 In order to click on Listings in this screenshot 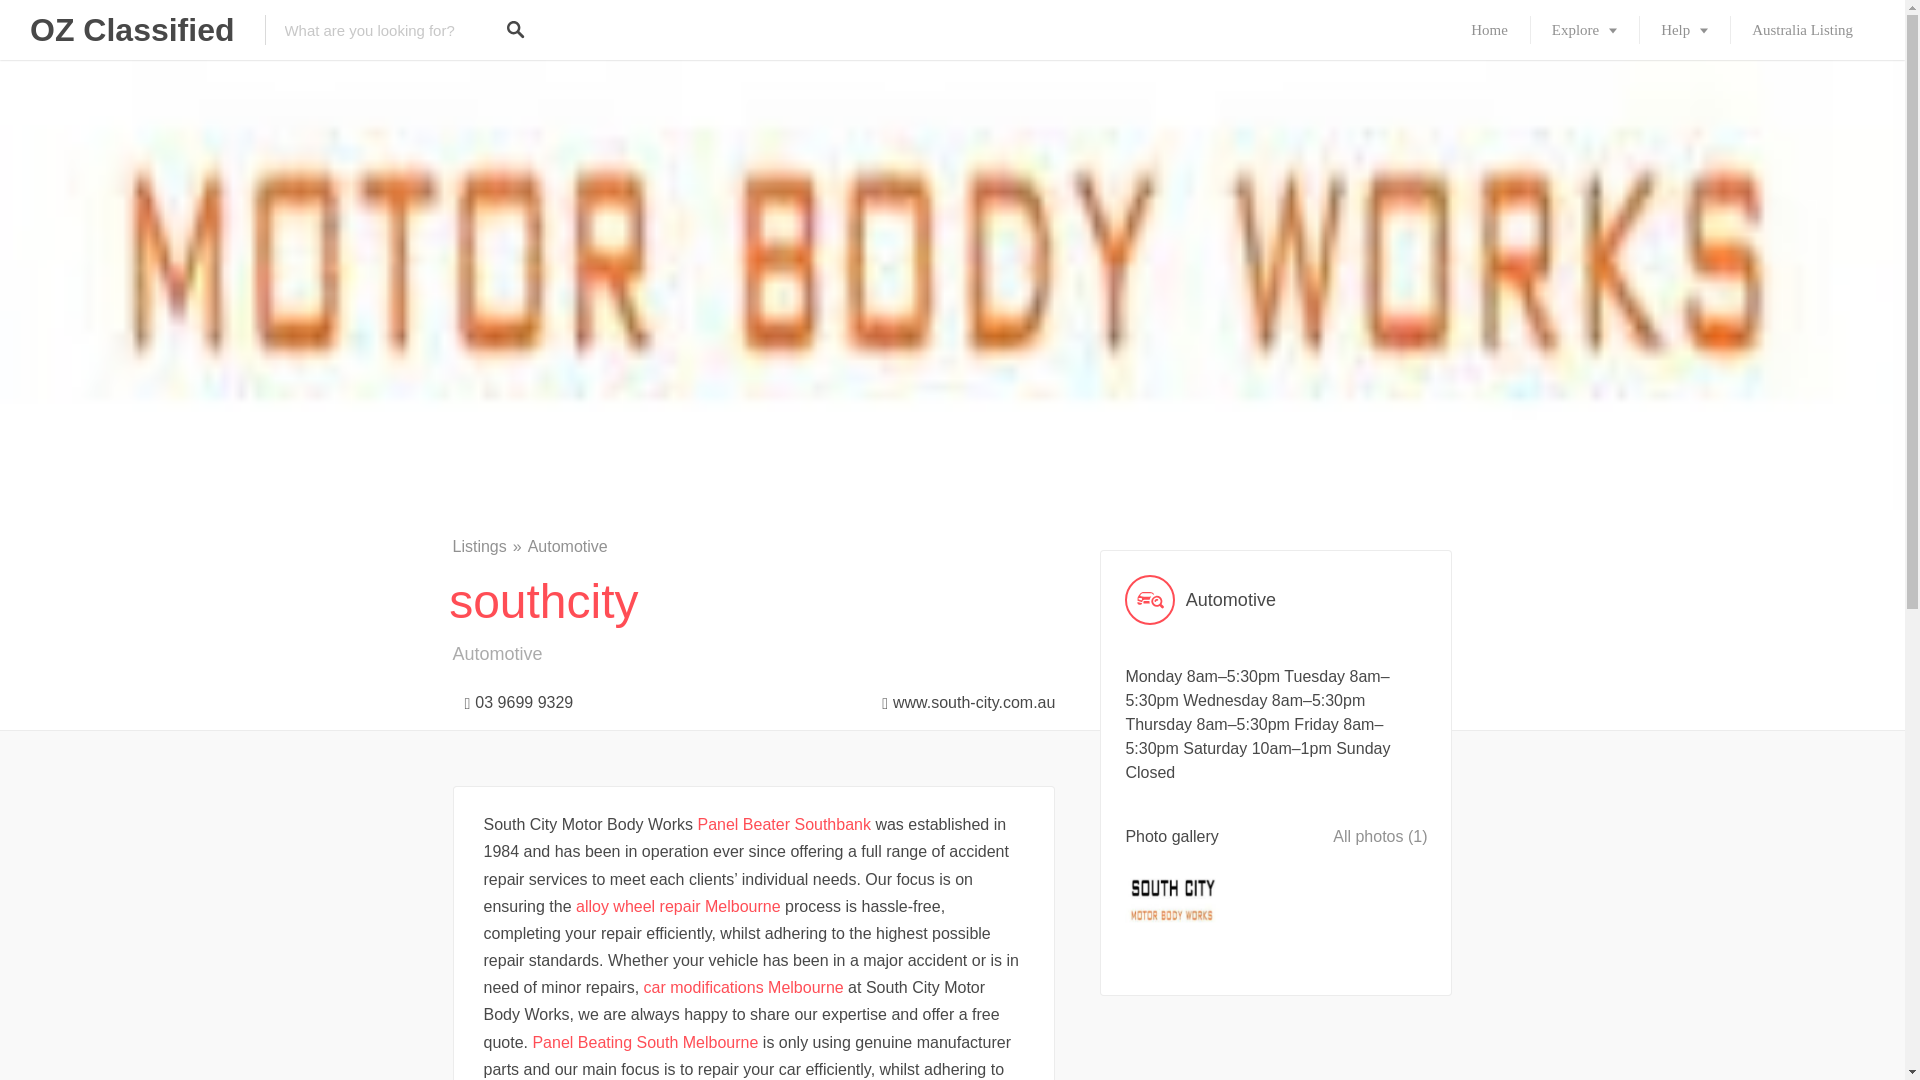, I will do `click(488, 546)`.